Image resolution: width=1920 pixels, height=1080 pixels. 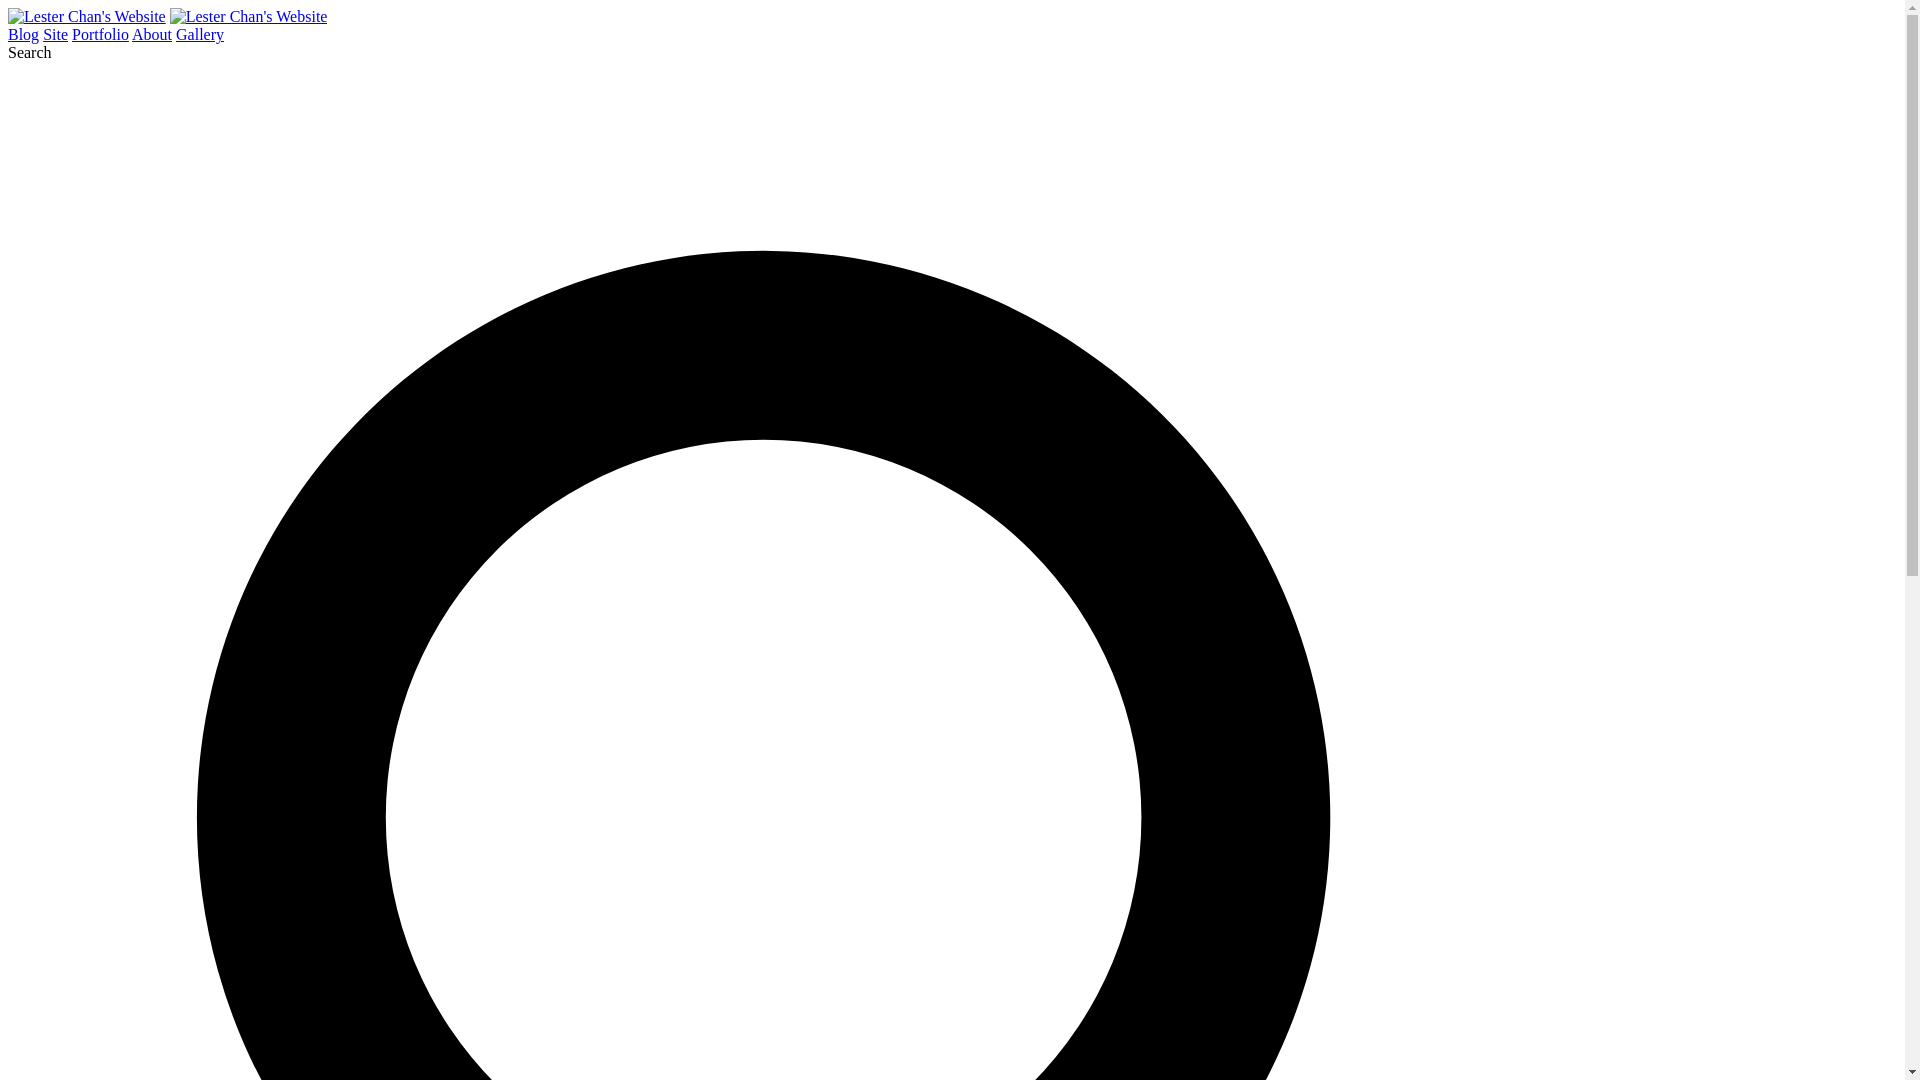 What do you see at coordinates (86, 16) in the screenshot?
I see `Lester Chan's Website` at bounding box center [86, 16].